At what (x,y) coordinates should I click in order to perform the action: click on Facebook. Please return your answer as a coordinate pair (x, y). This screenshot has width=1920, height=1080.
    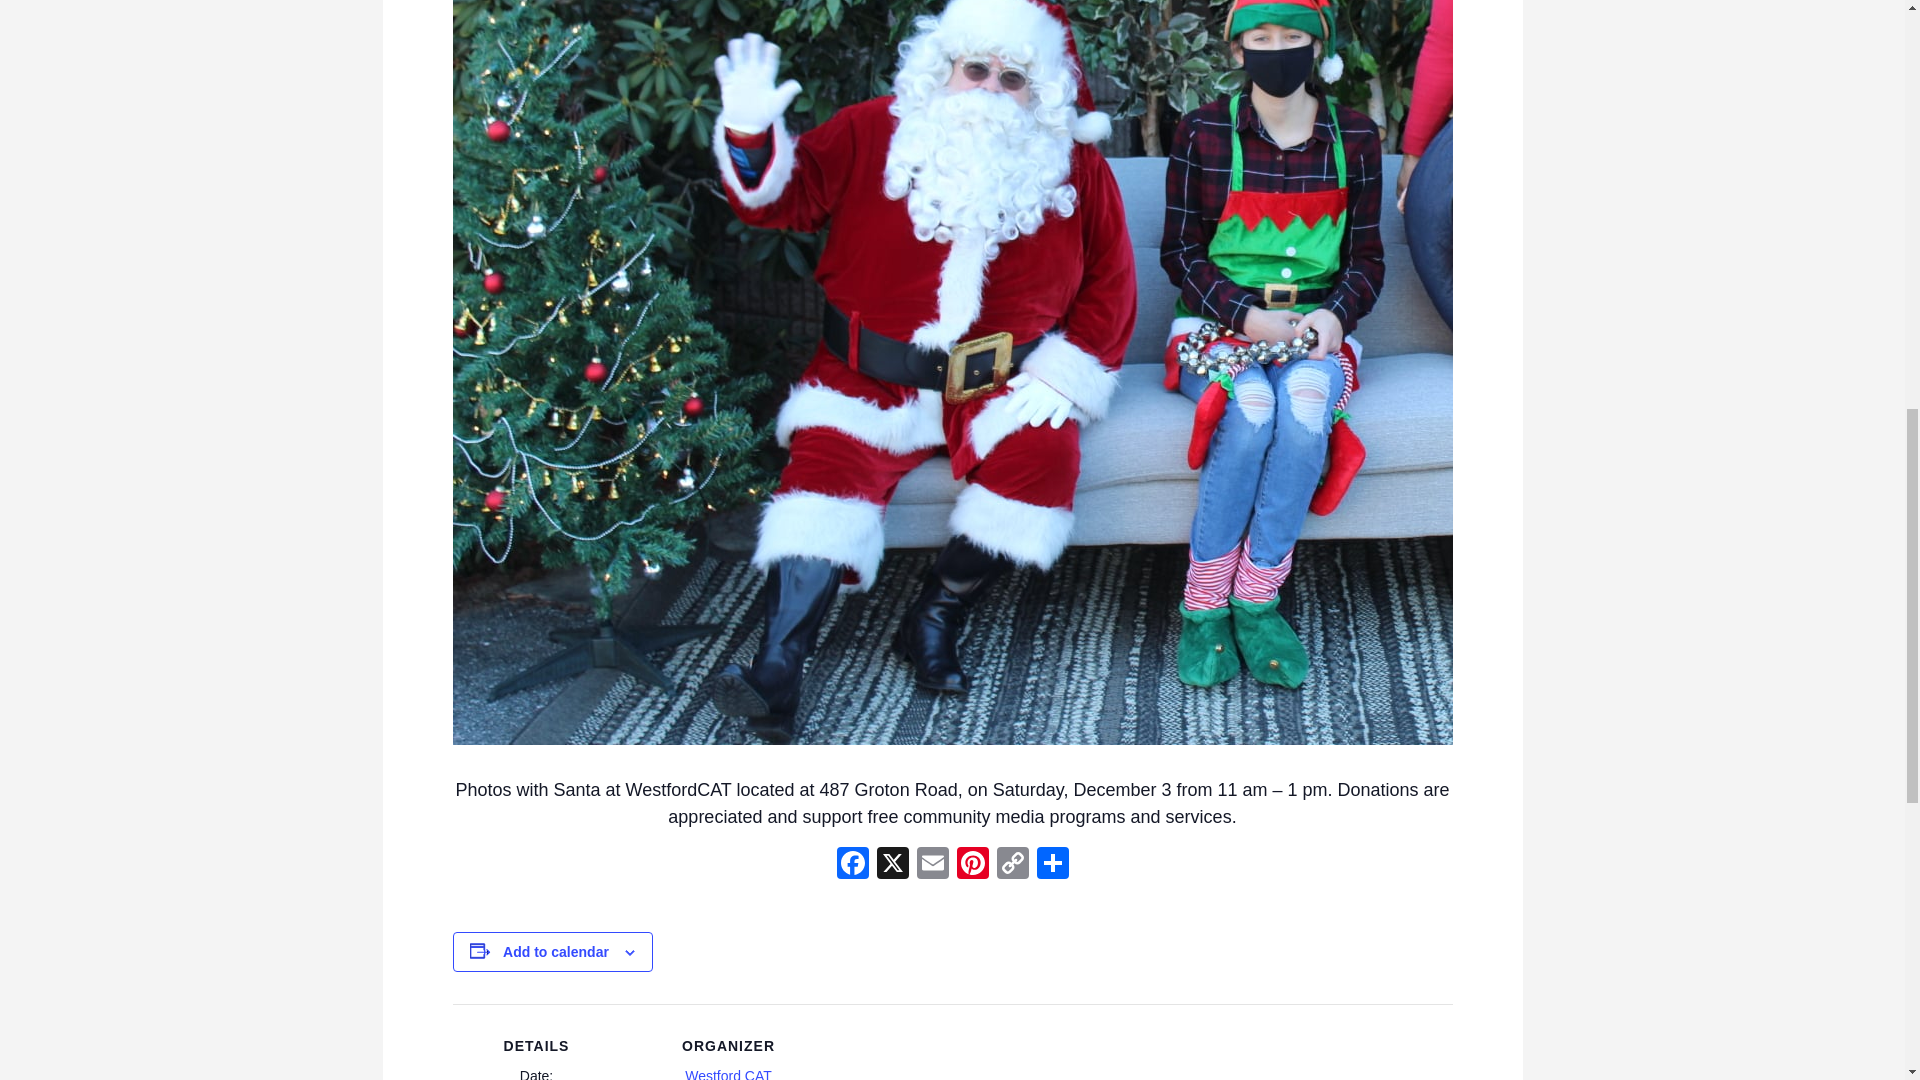
    Looking at the image, I should click on (851, 865).